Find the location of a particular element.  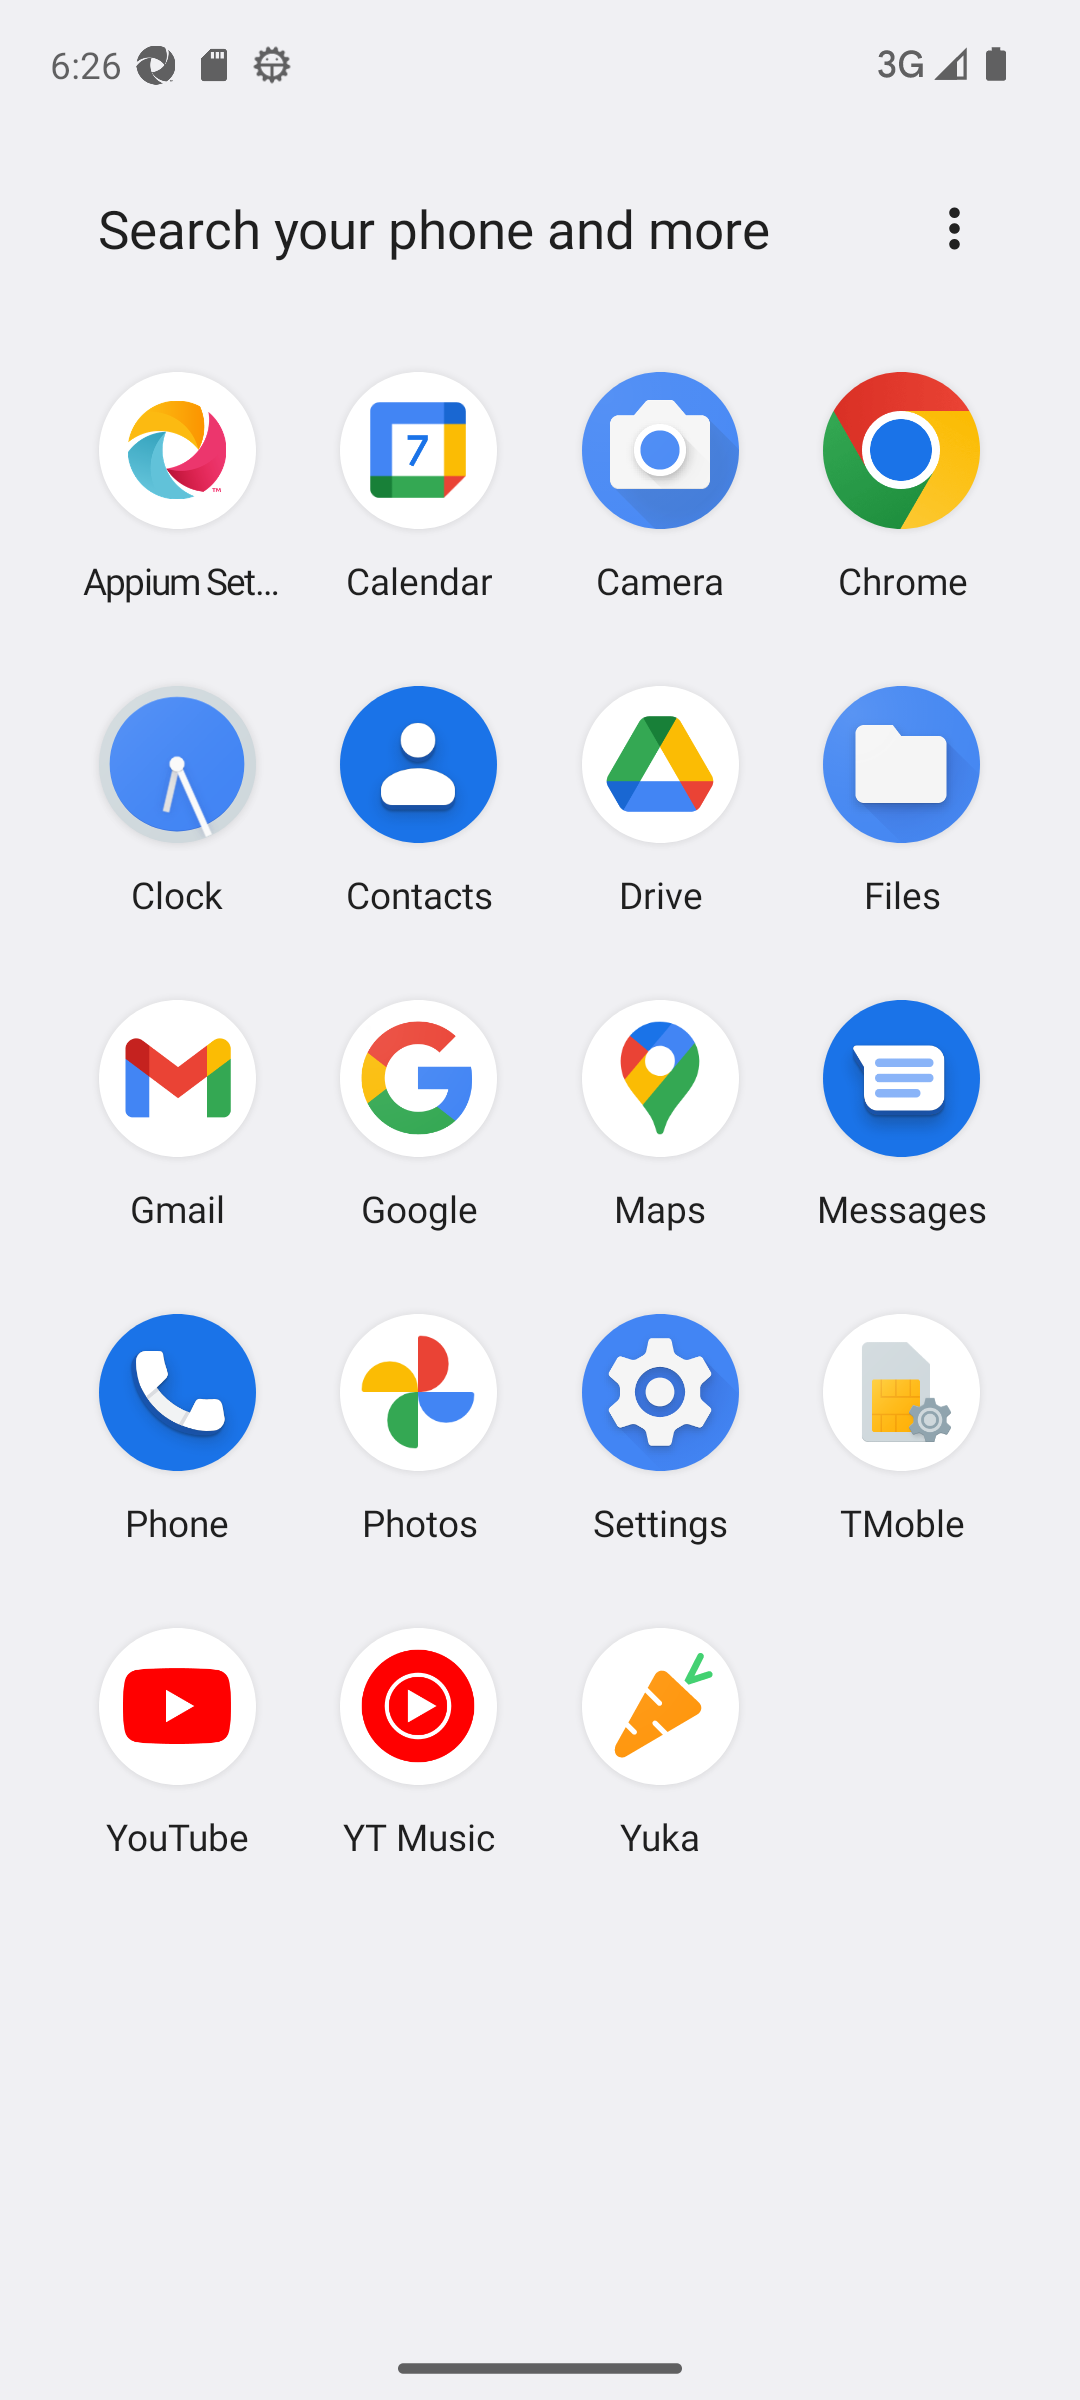

Files is located at coordinates (901, 799).